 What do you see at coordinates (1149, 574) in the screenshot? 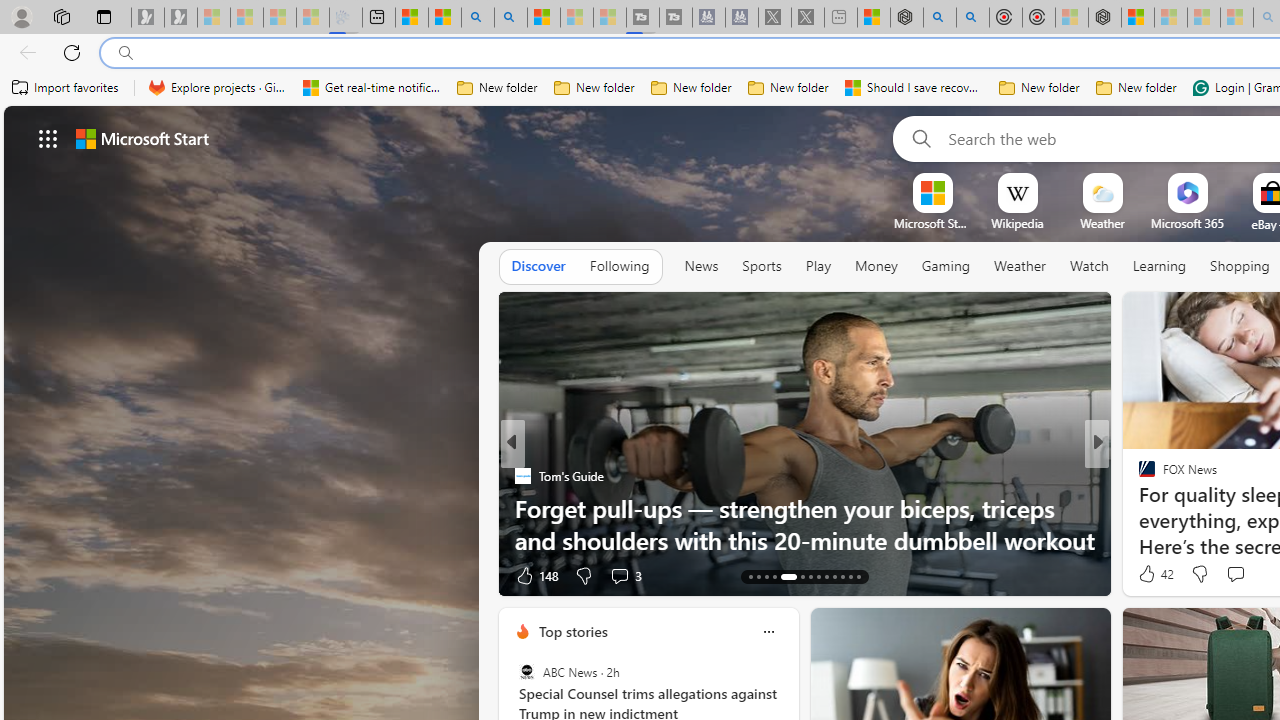
I see `79 Like` at bounding box center [1149, 574].